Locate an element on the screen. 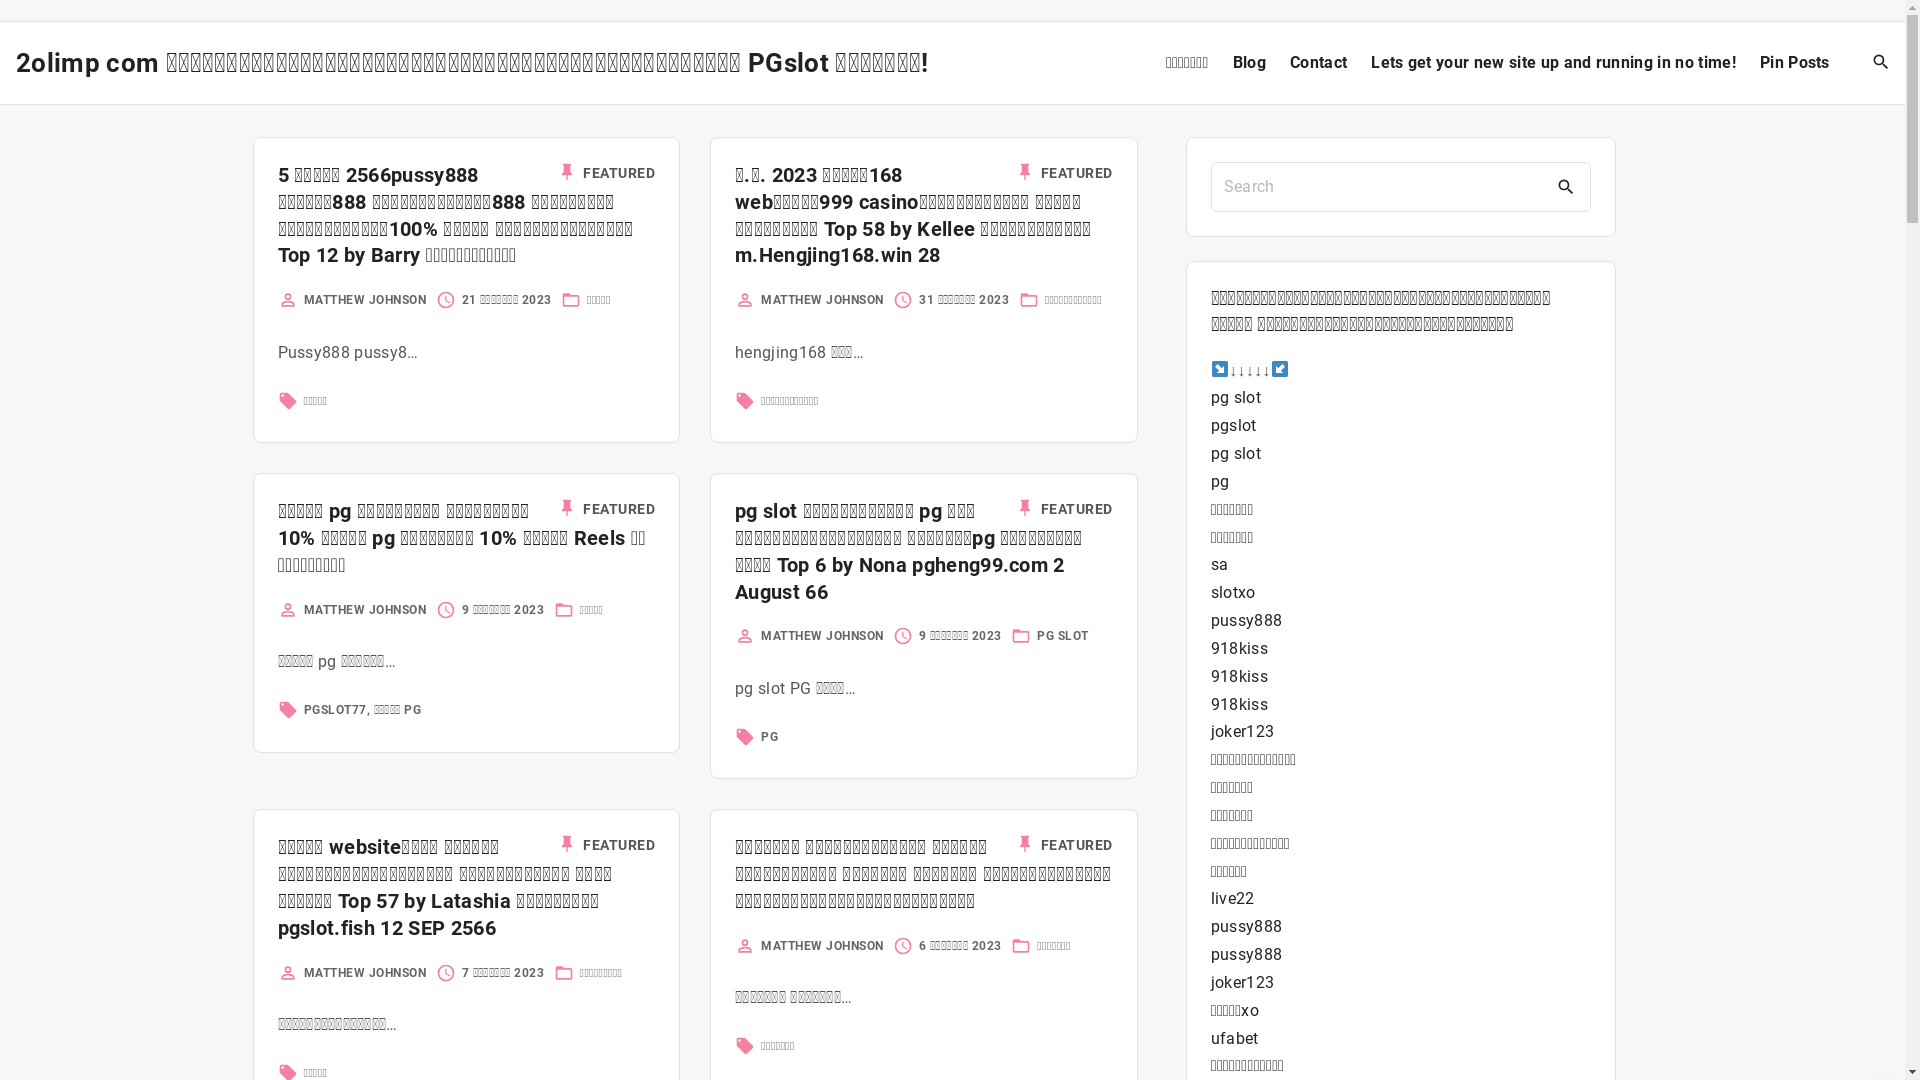  MATTHEW JOHNSON is located at coordinates (822, 946).